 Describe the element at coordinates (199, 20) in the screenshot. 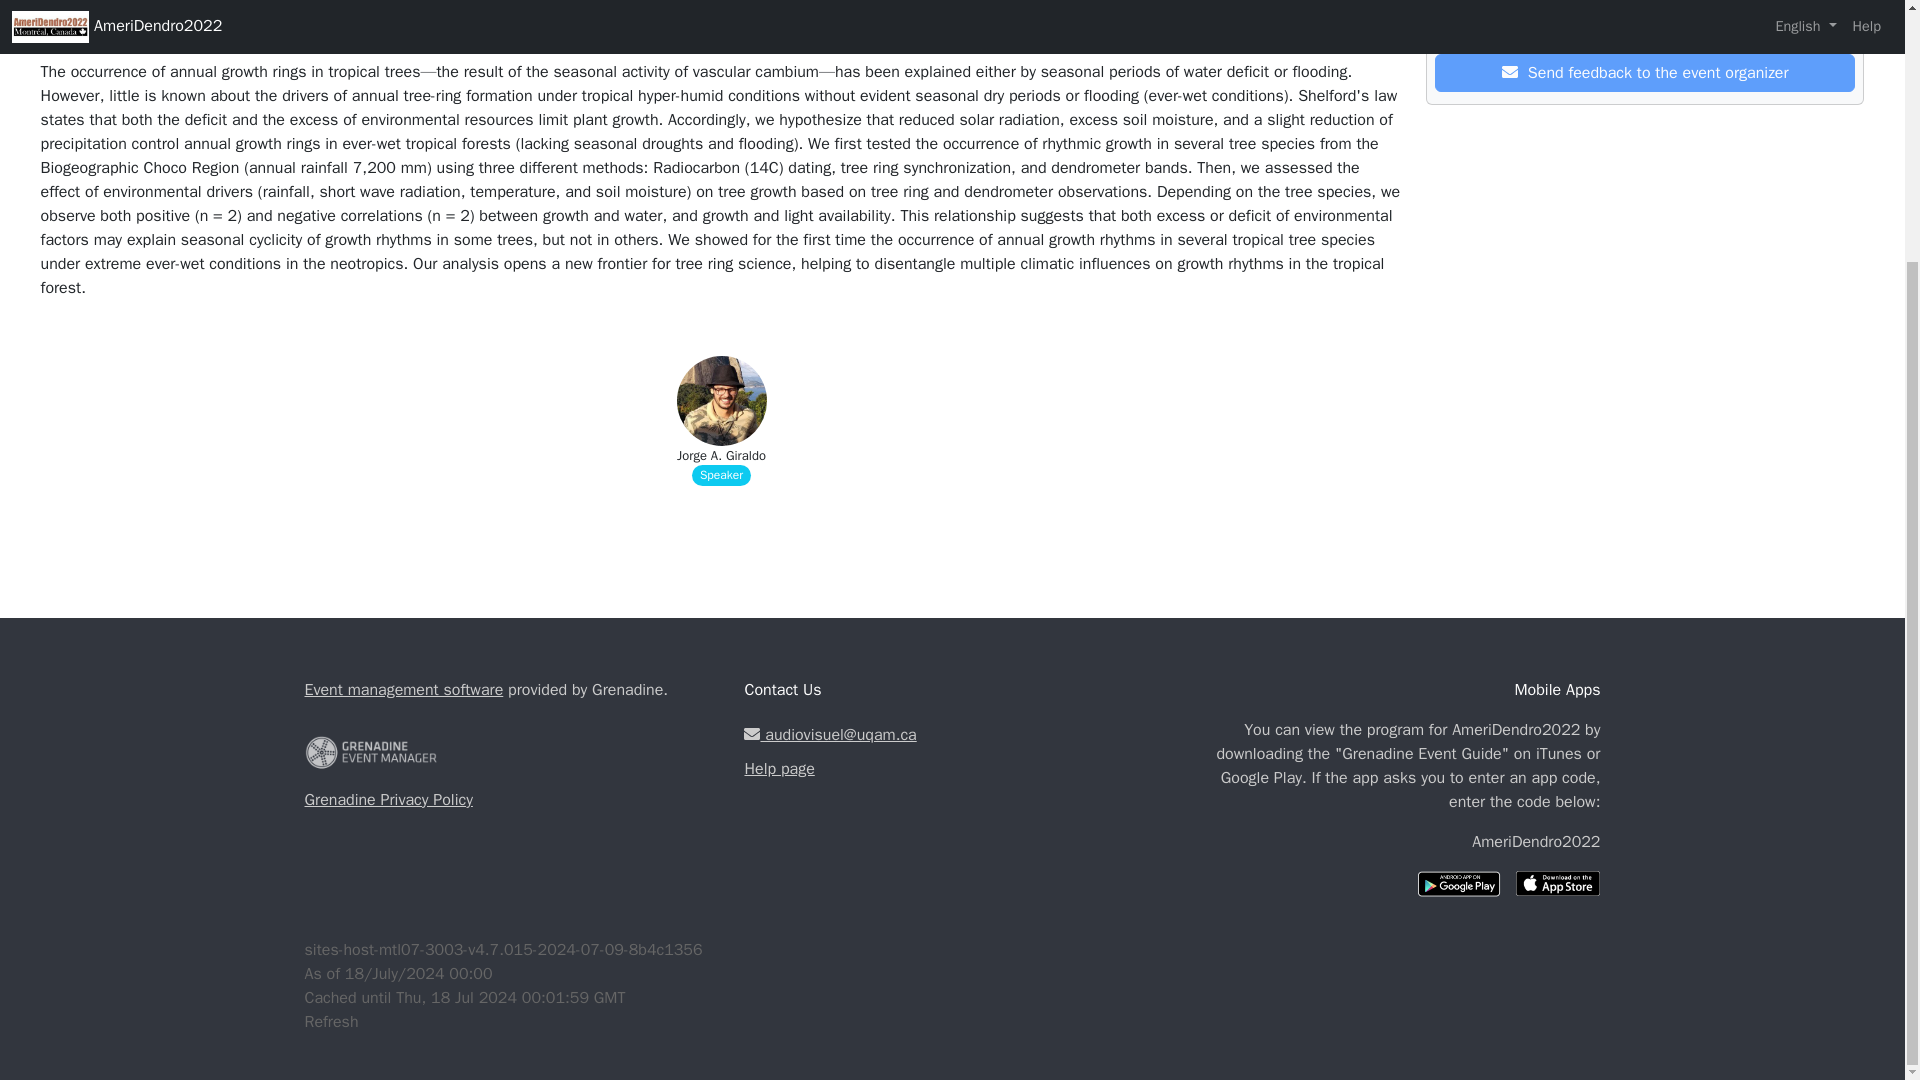

I see `Theme` at that location.